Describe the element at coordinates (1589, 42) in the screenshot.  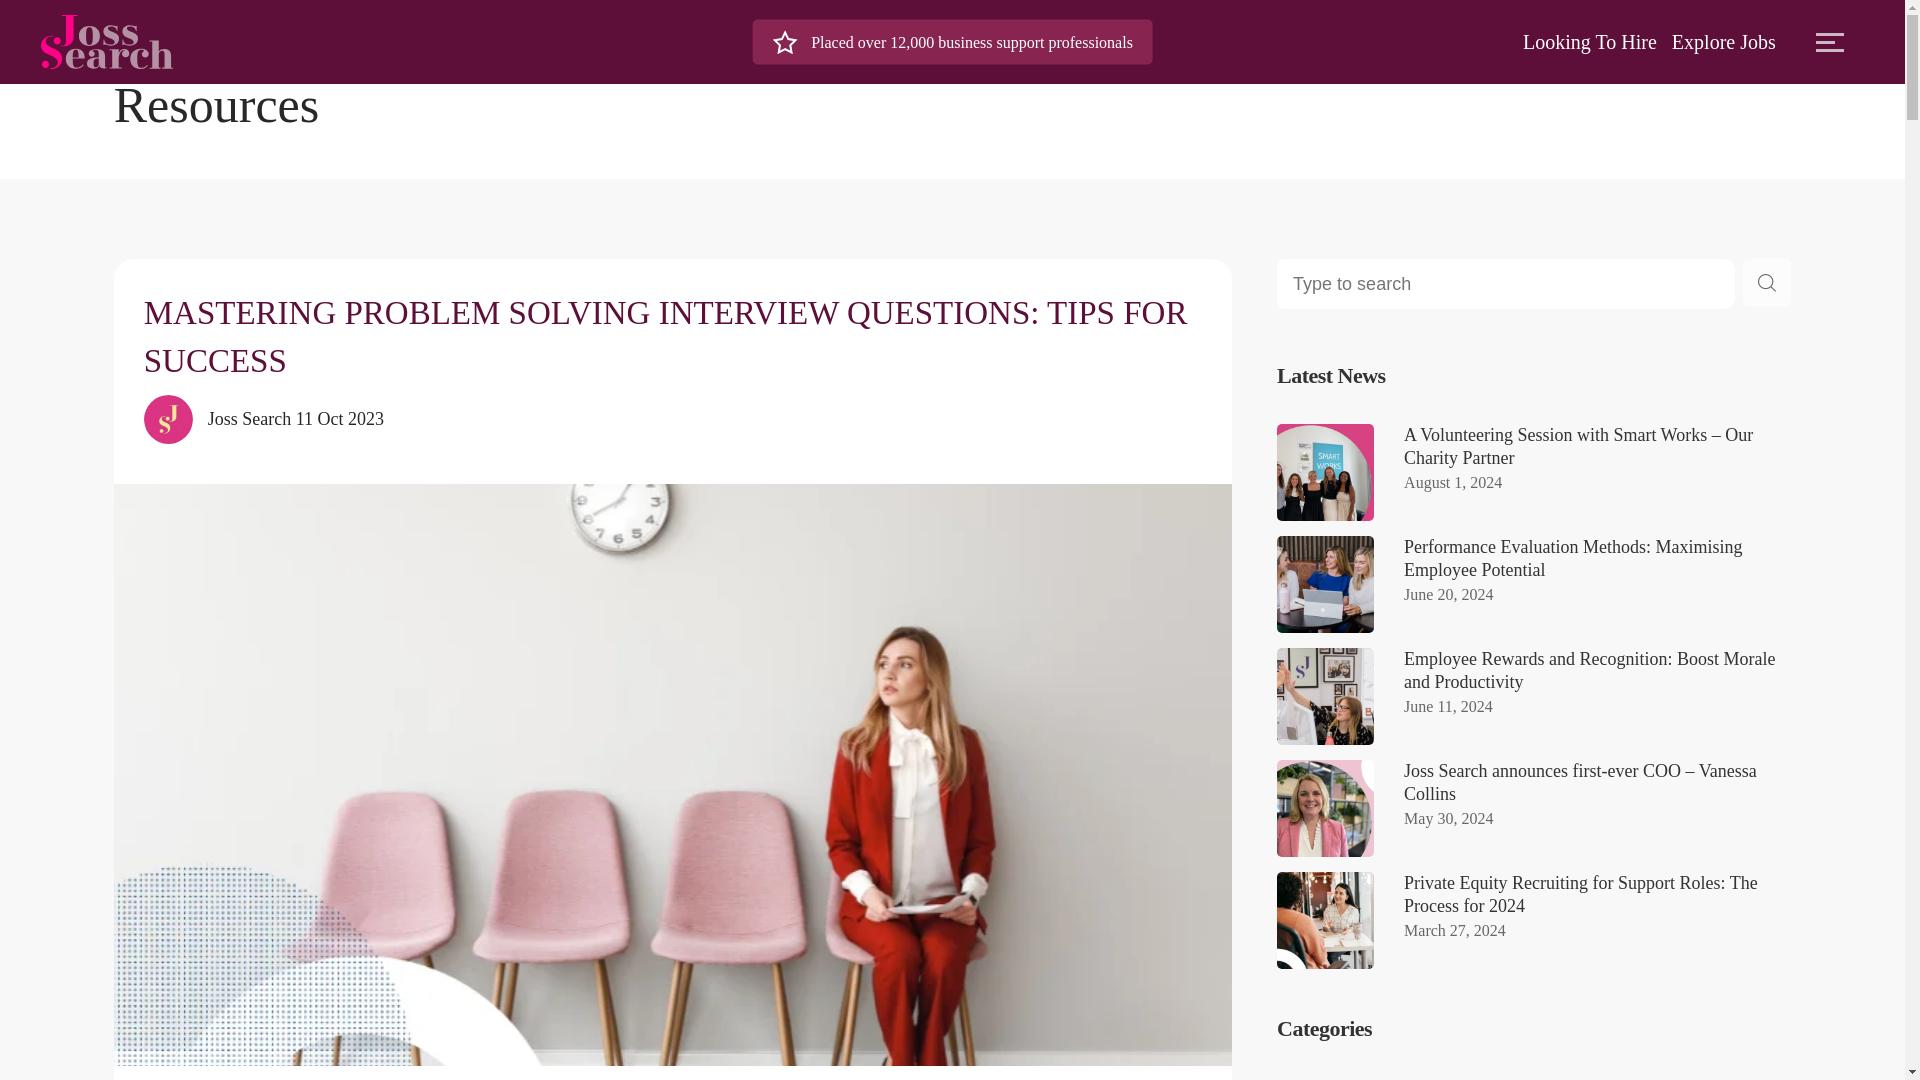
I see `Looking To Hire` at that location.